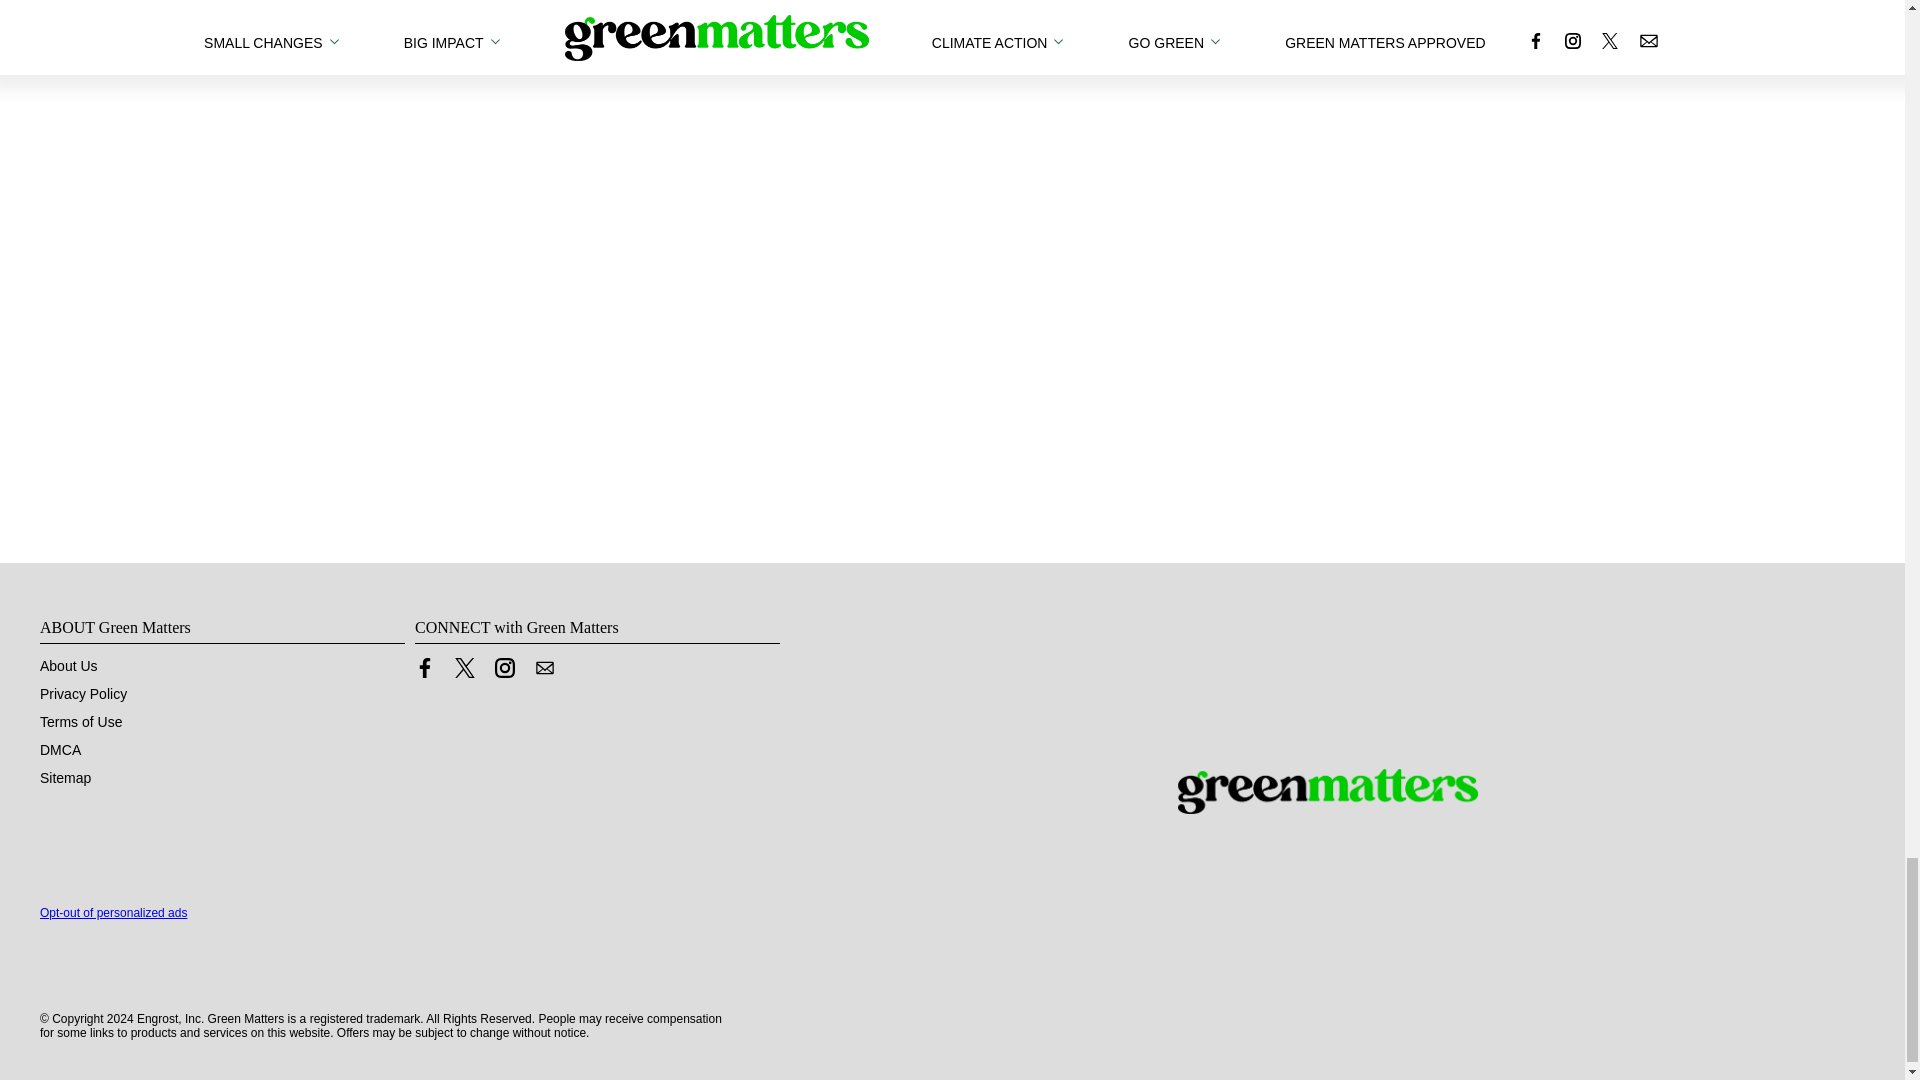 This screenshot has width=1920, height=1080. I want to click on Contact us by Email, so click(544, 668).